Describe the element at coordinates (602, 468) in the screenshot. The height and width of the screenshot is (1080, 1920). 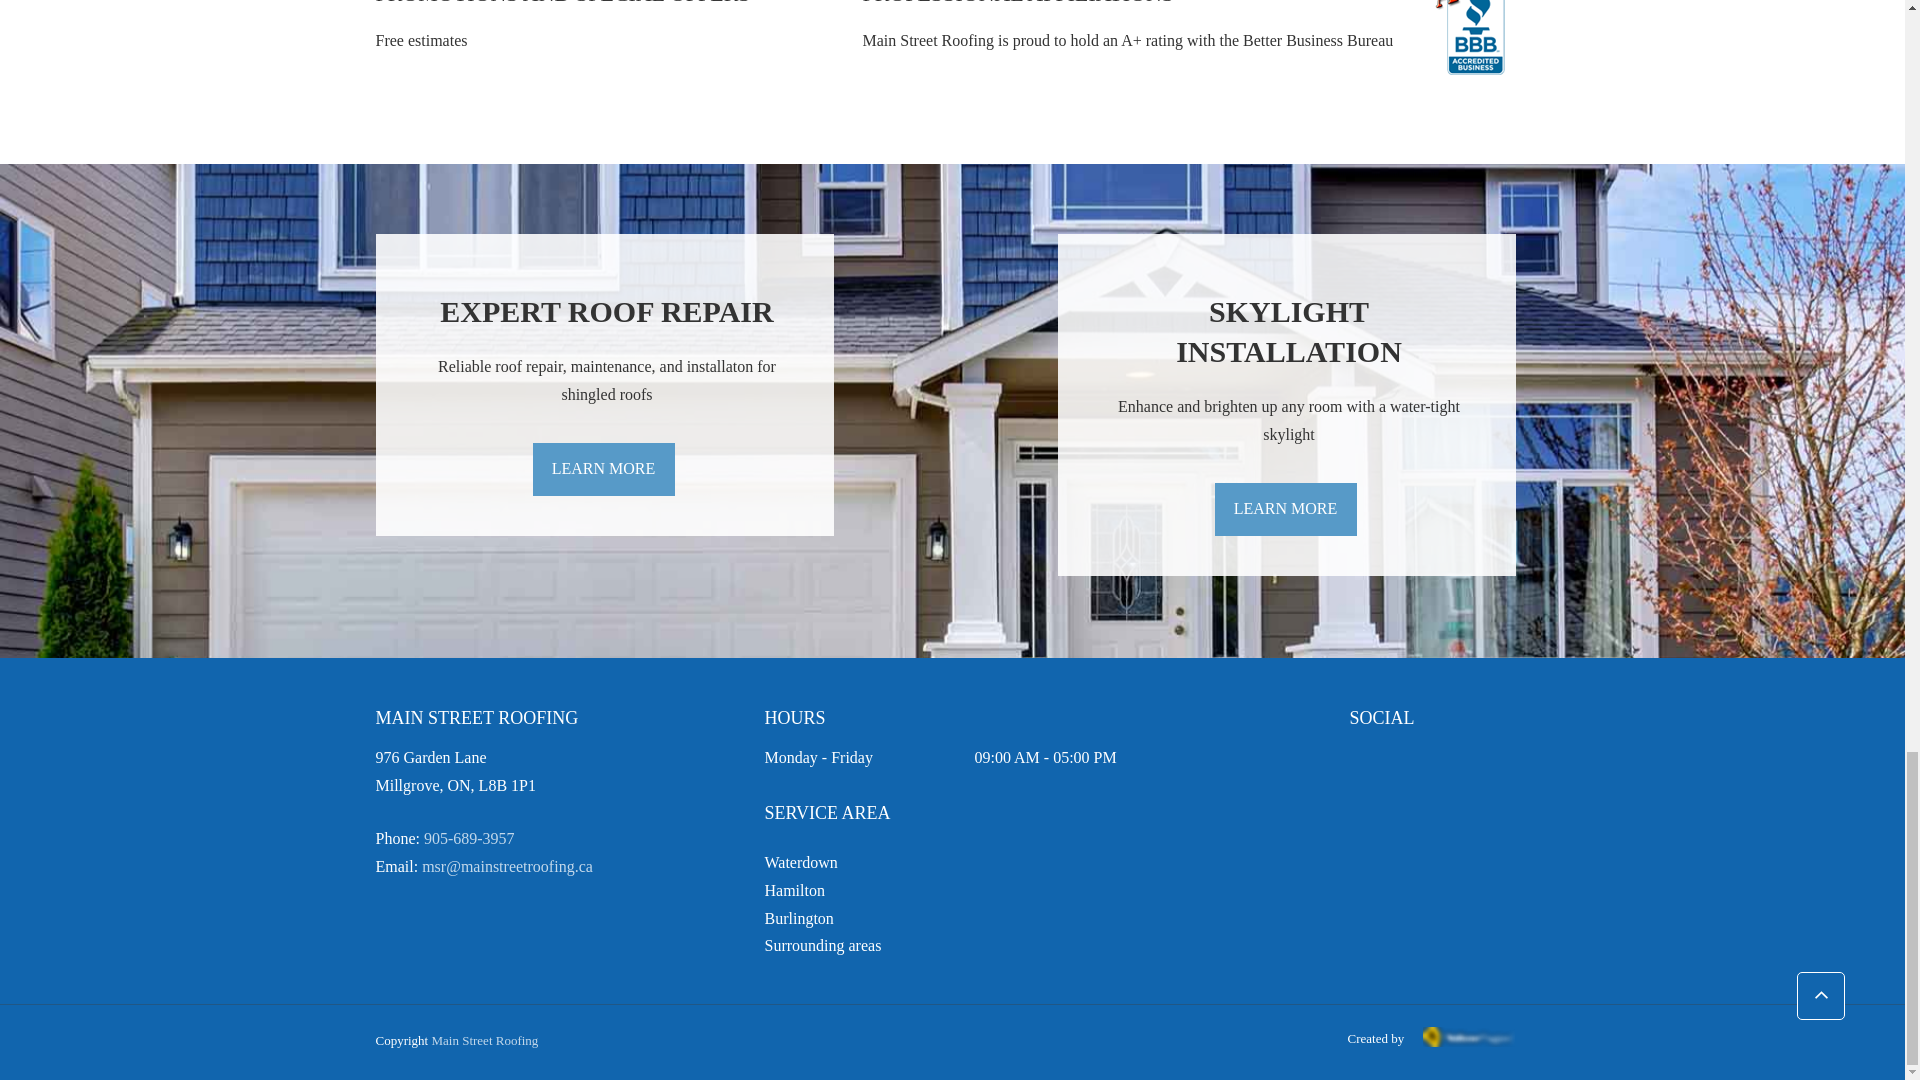
I see `LEARN MORE` at that location.